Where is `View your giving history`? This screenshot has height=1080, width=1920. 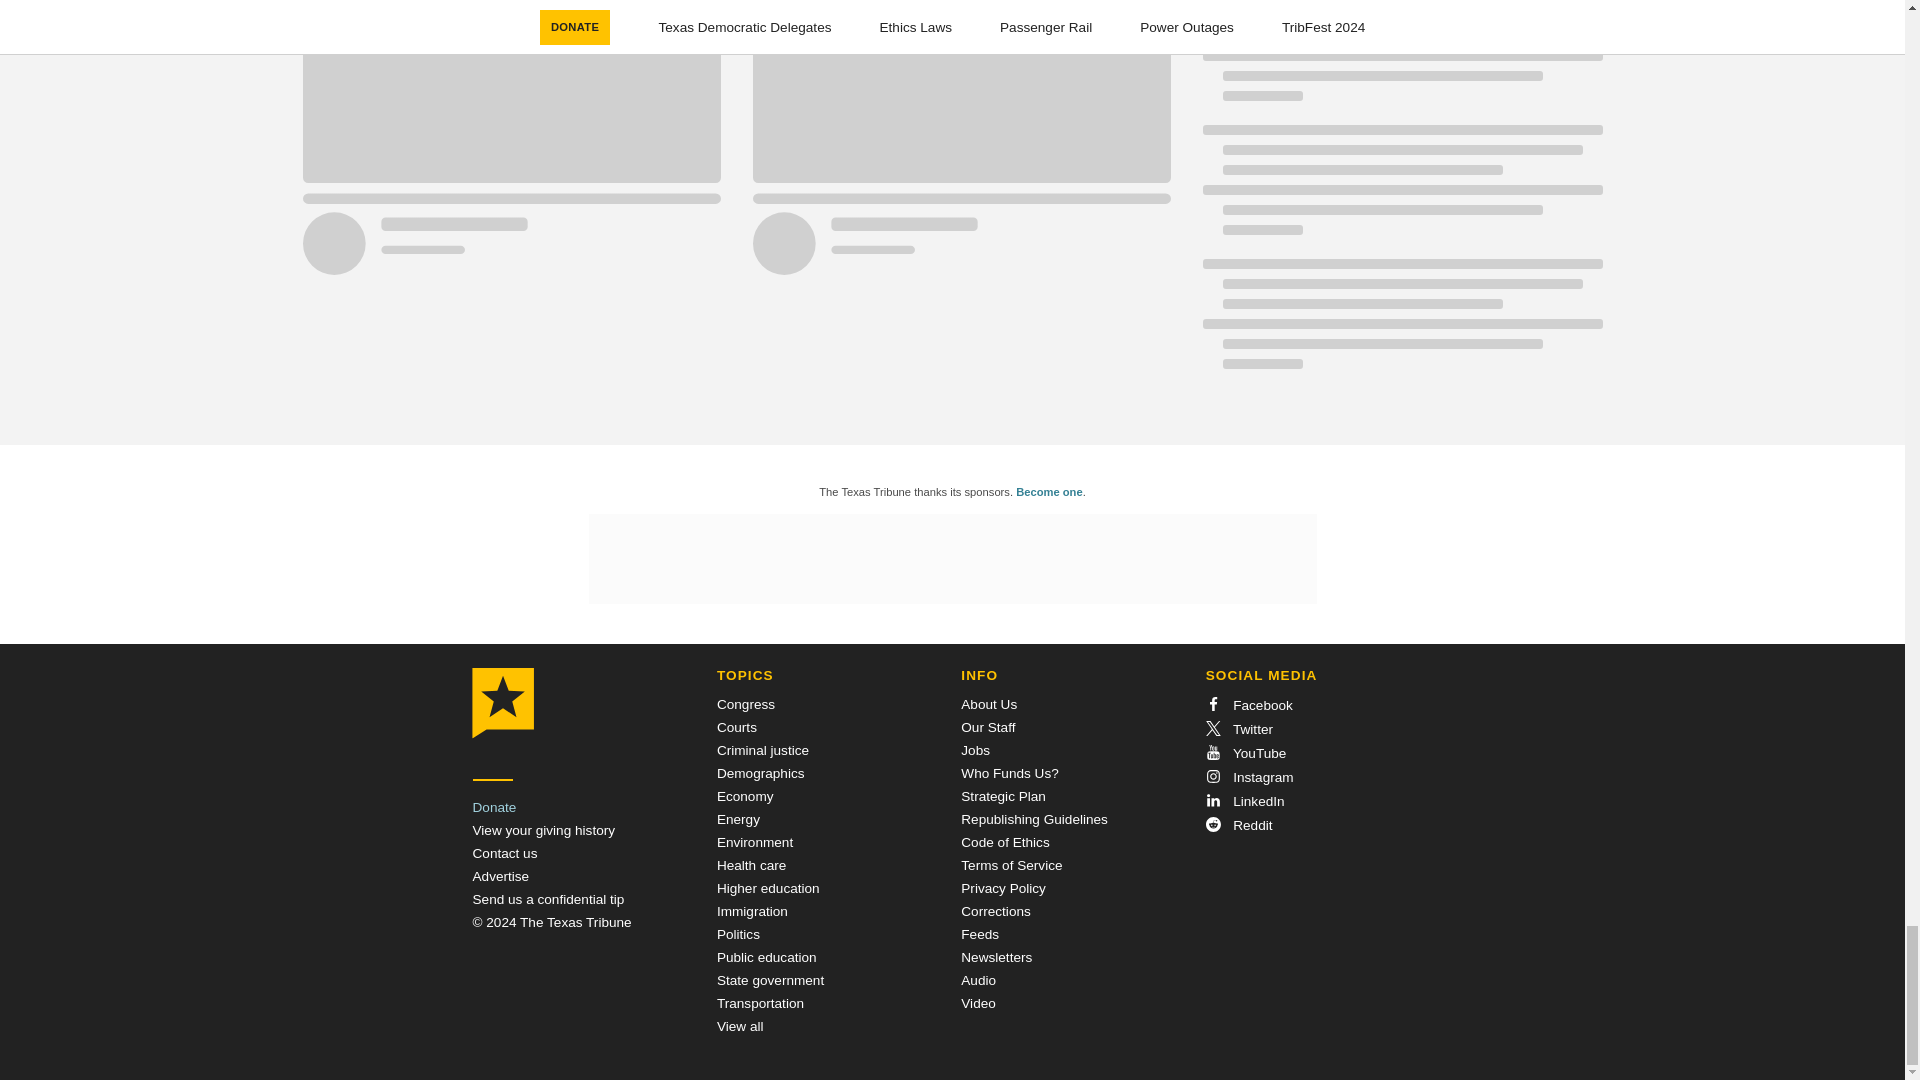
View your giving history is located at coordinates (543, 830).